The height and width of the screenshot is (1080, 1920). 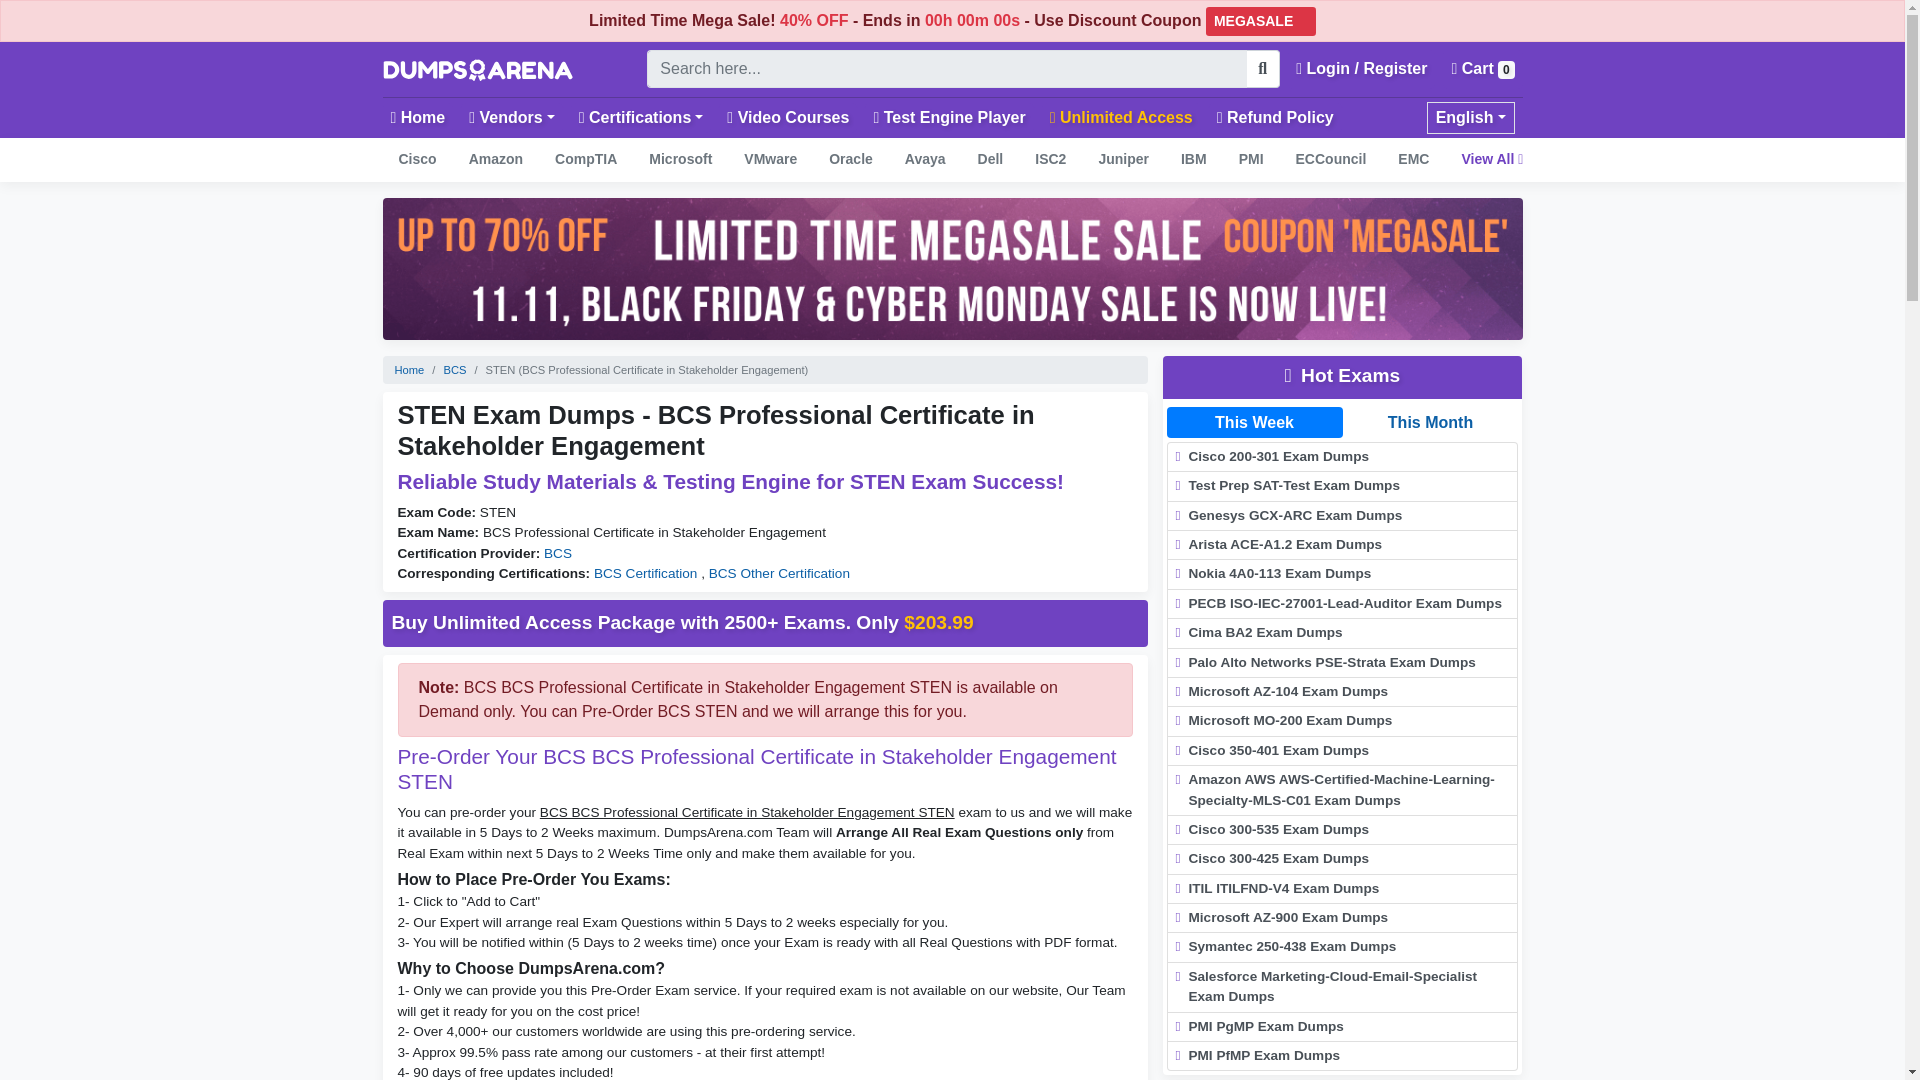 I want to click on Vendors, so click(x=511, y=117).